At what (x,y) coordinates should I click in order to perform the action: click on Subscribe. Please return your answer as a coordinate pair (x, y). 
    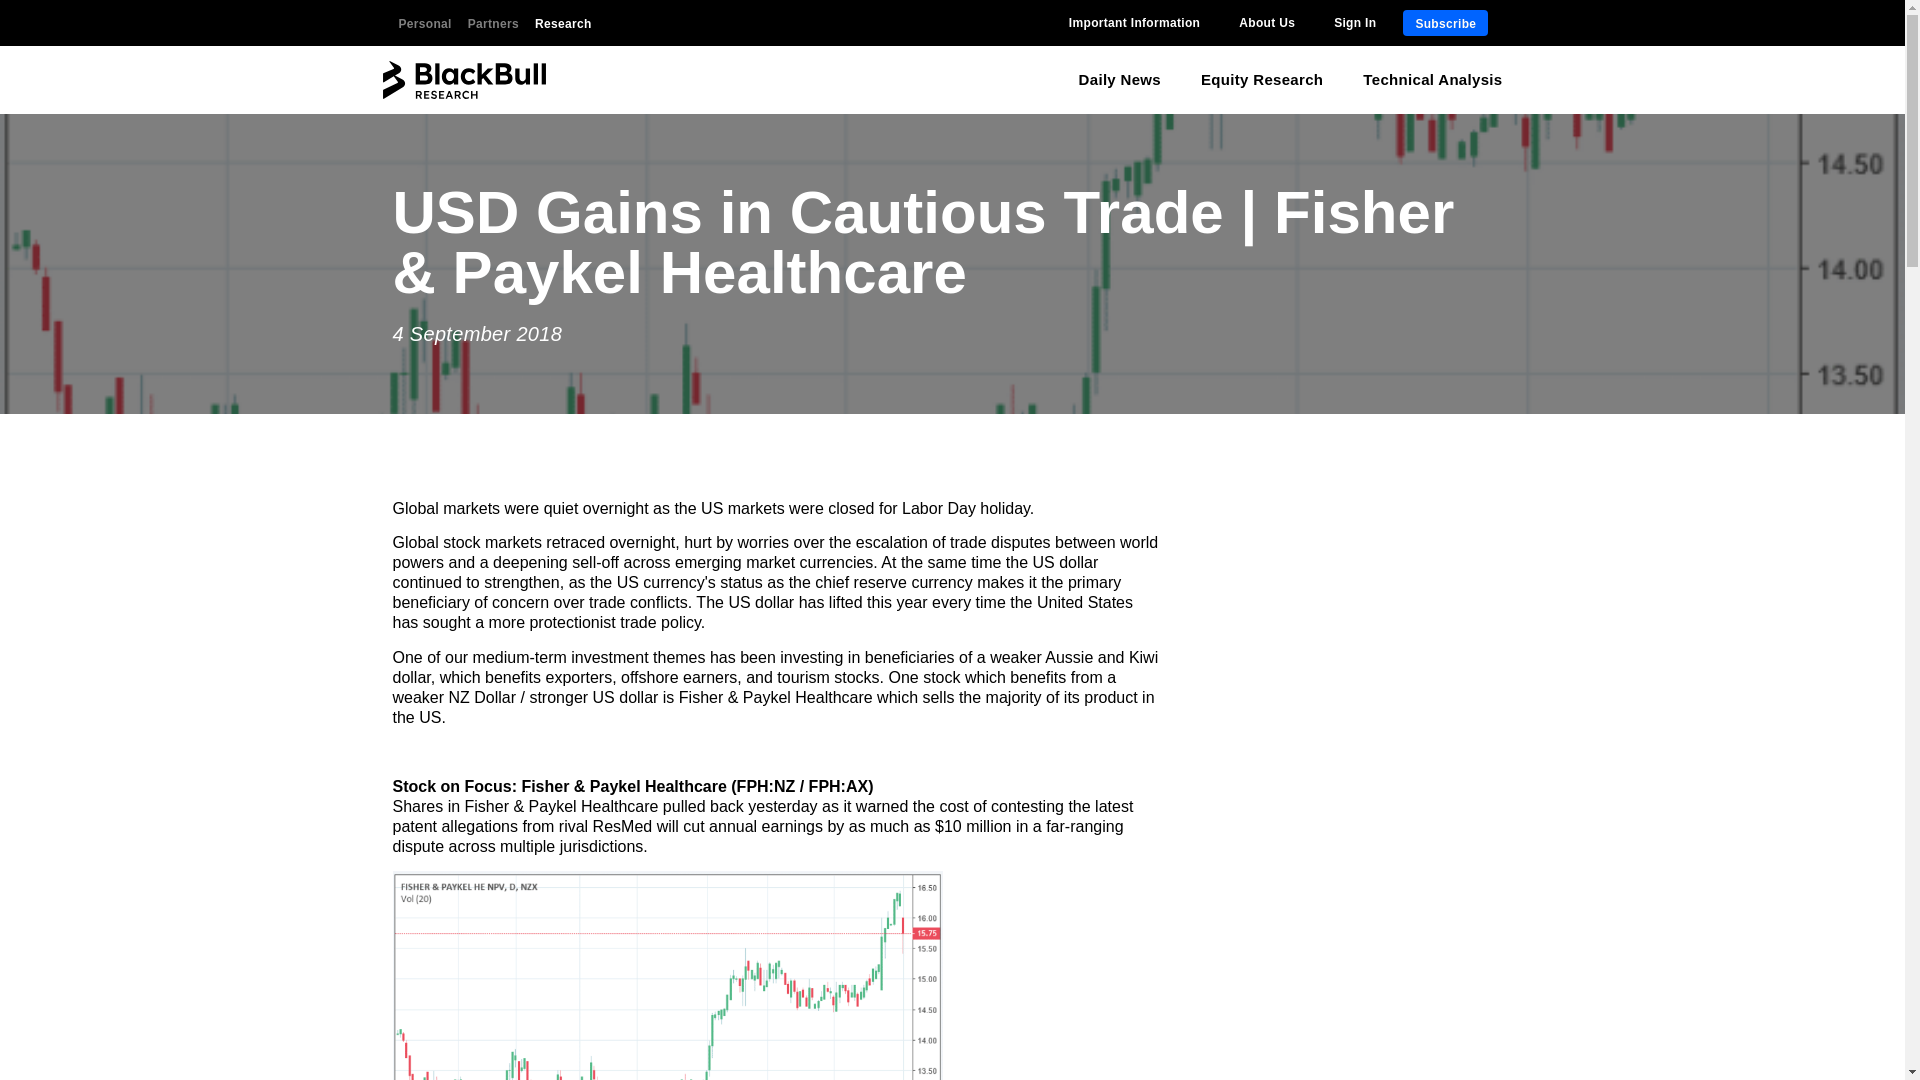
    Looking at the image, I should click on (1446, 22).